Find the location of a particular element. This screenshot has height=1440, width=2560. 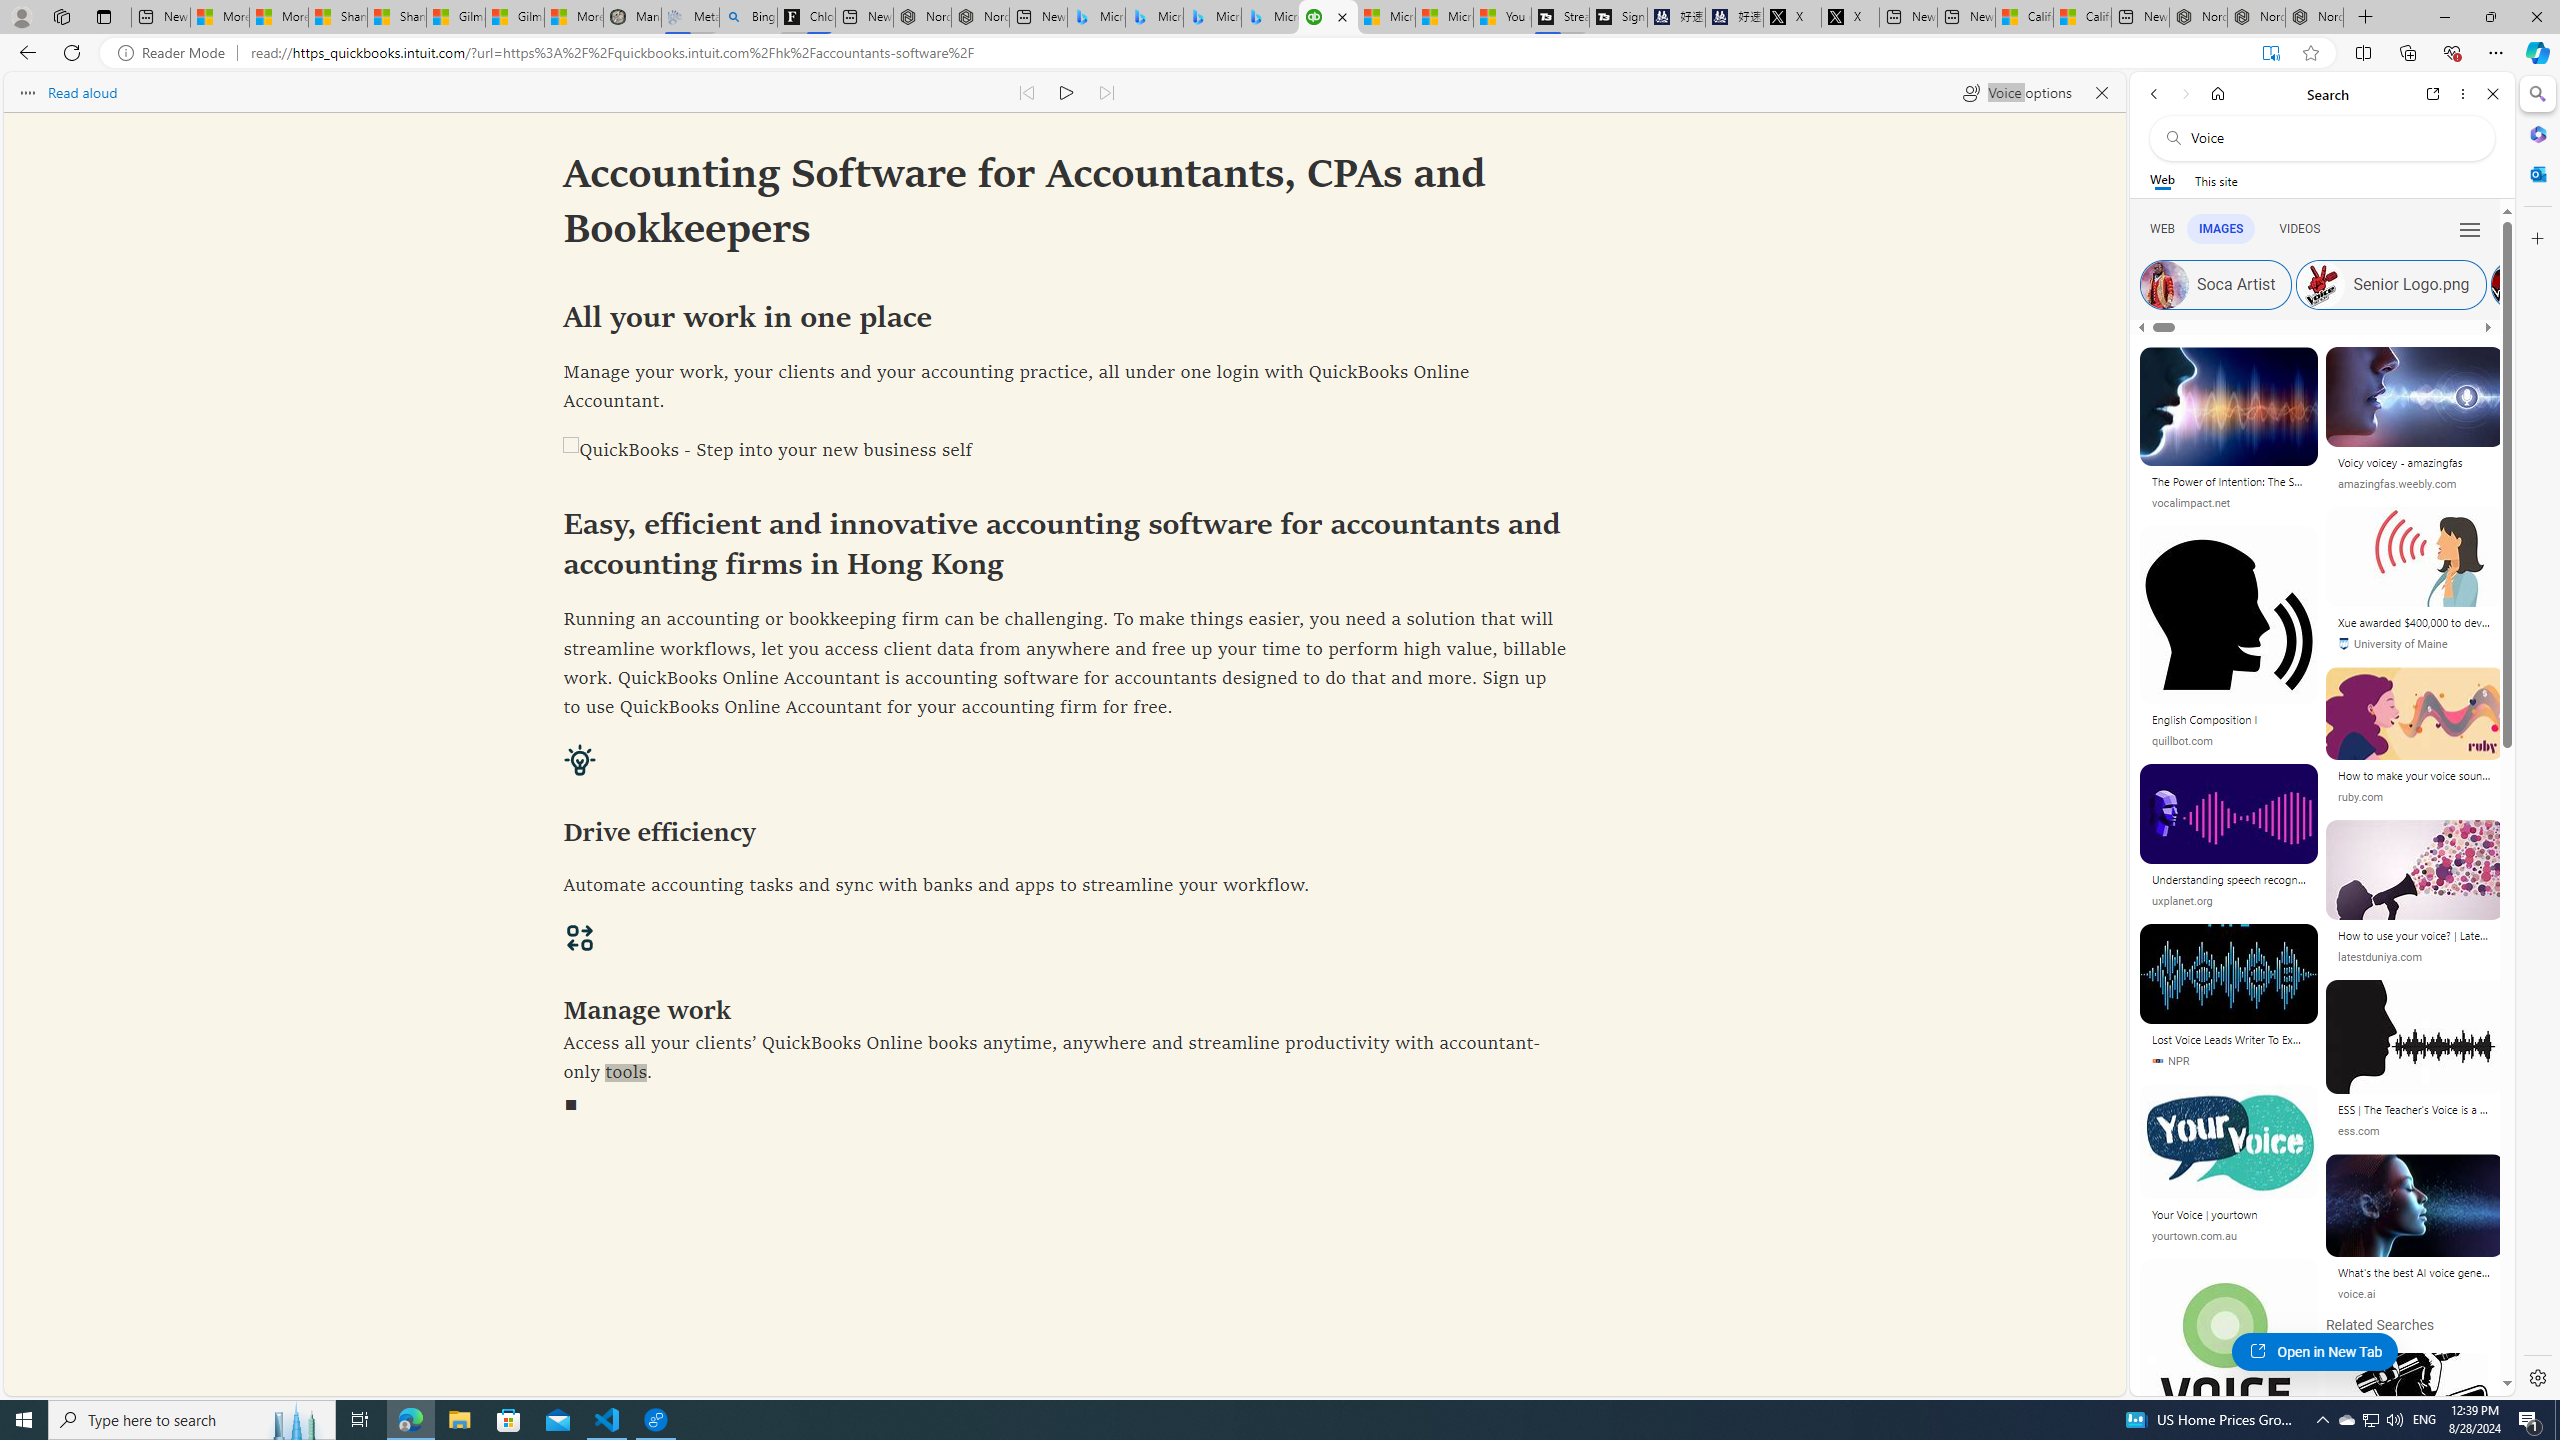

Voice options is located at coordinates (2016, 92).